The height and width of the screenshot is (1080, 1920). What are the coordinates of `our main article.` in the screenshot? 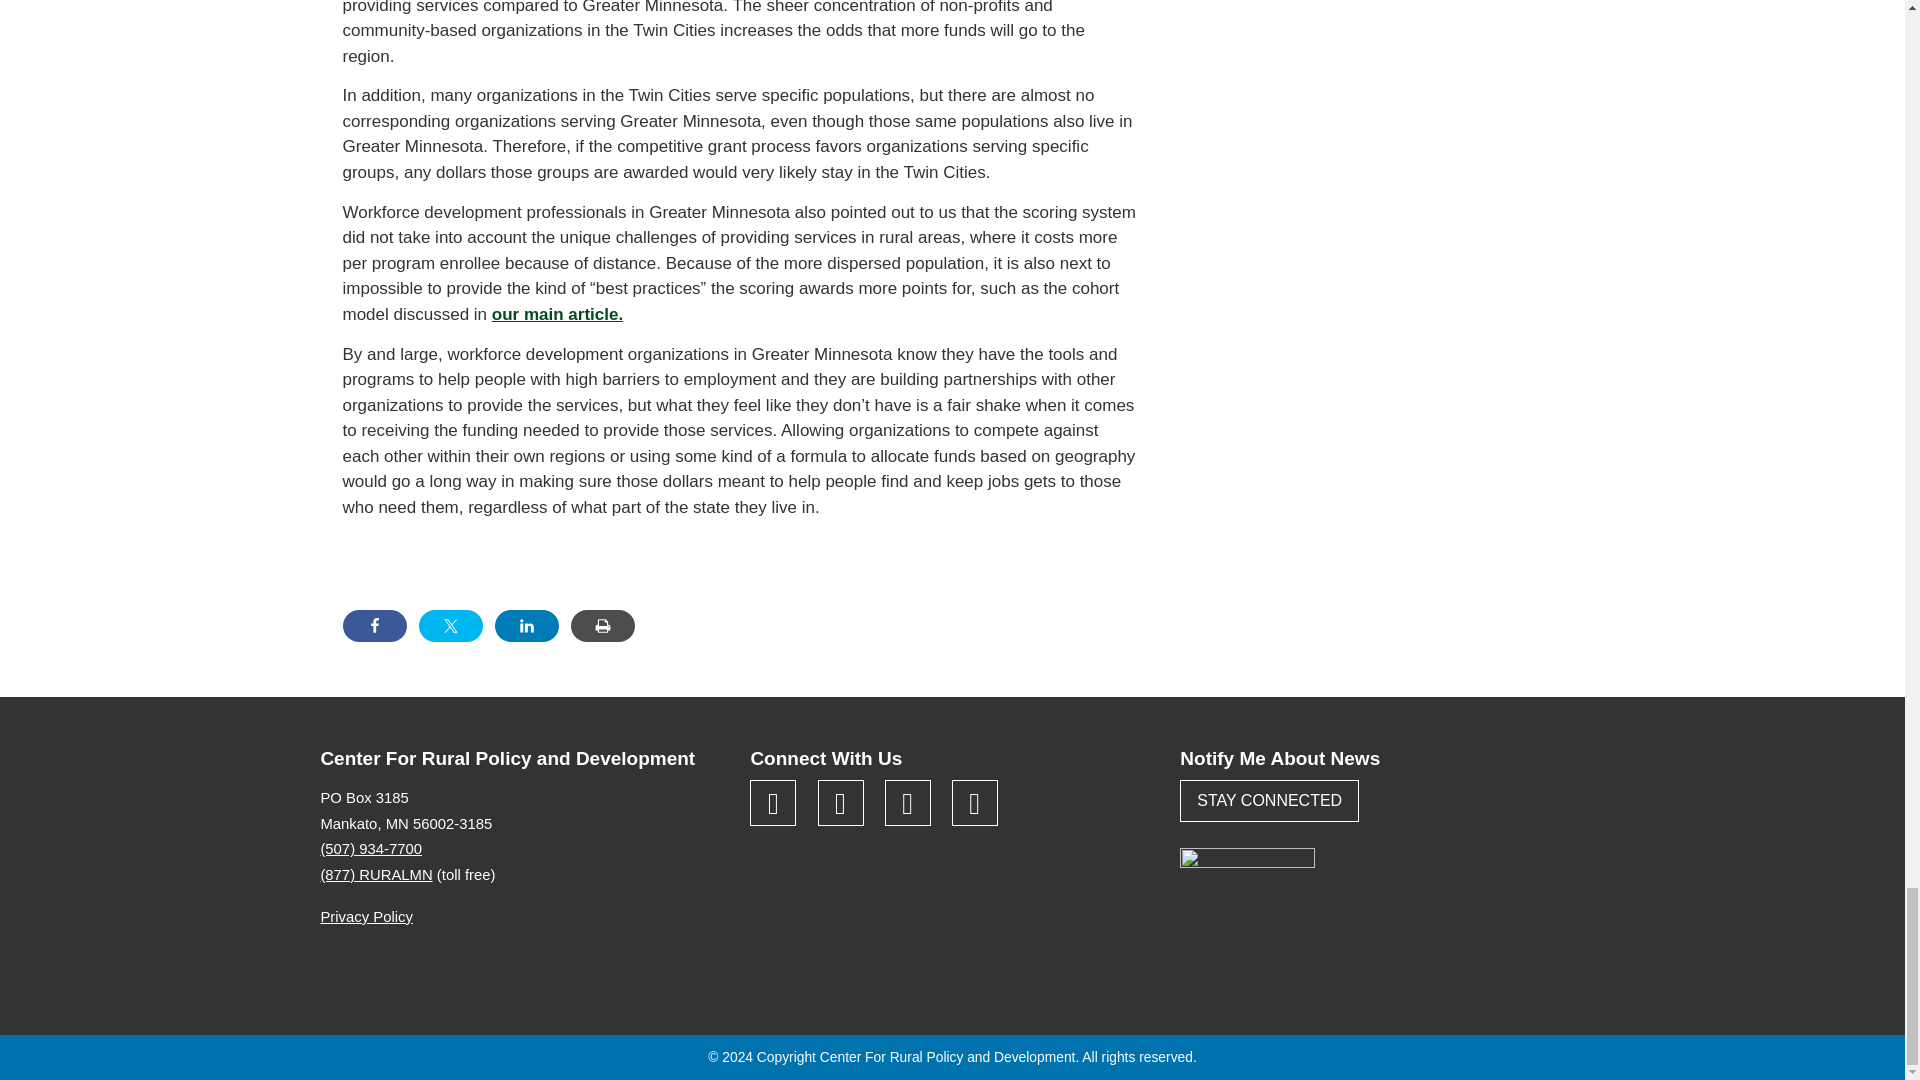 It's located at (556, 314).